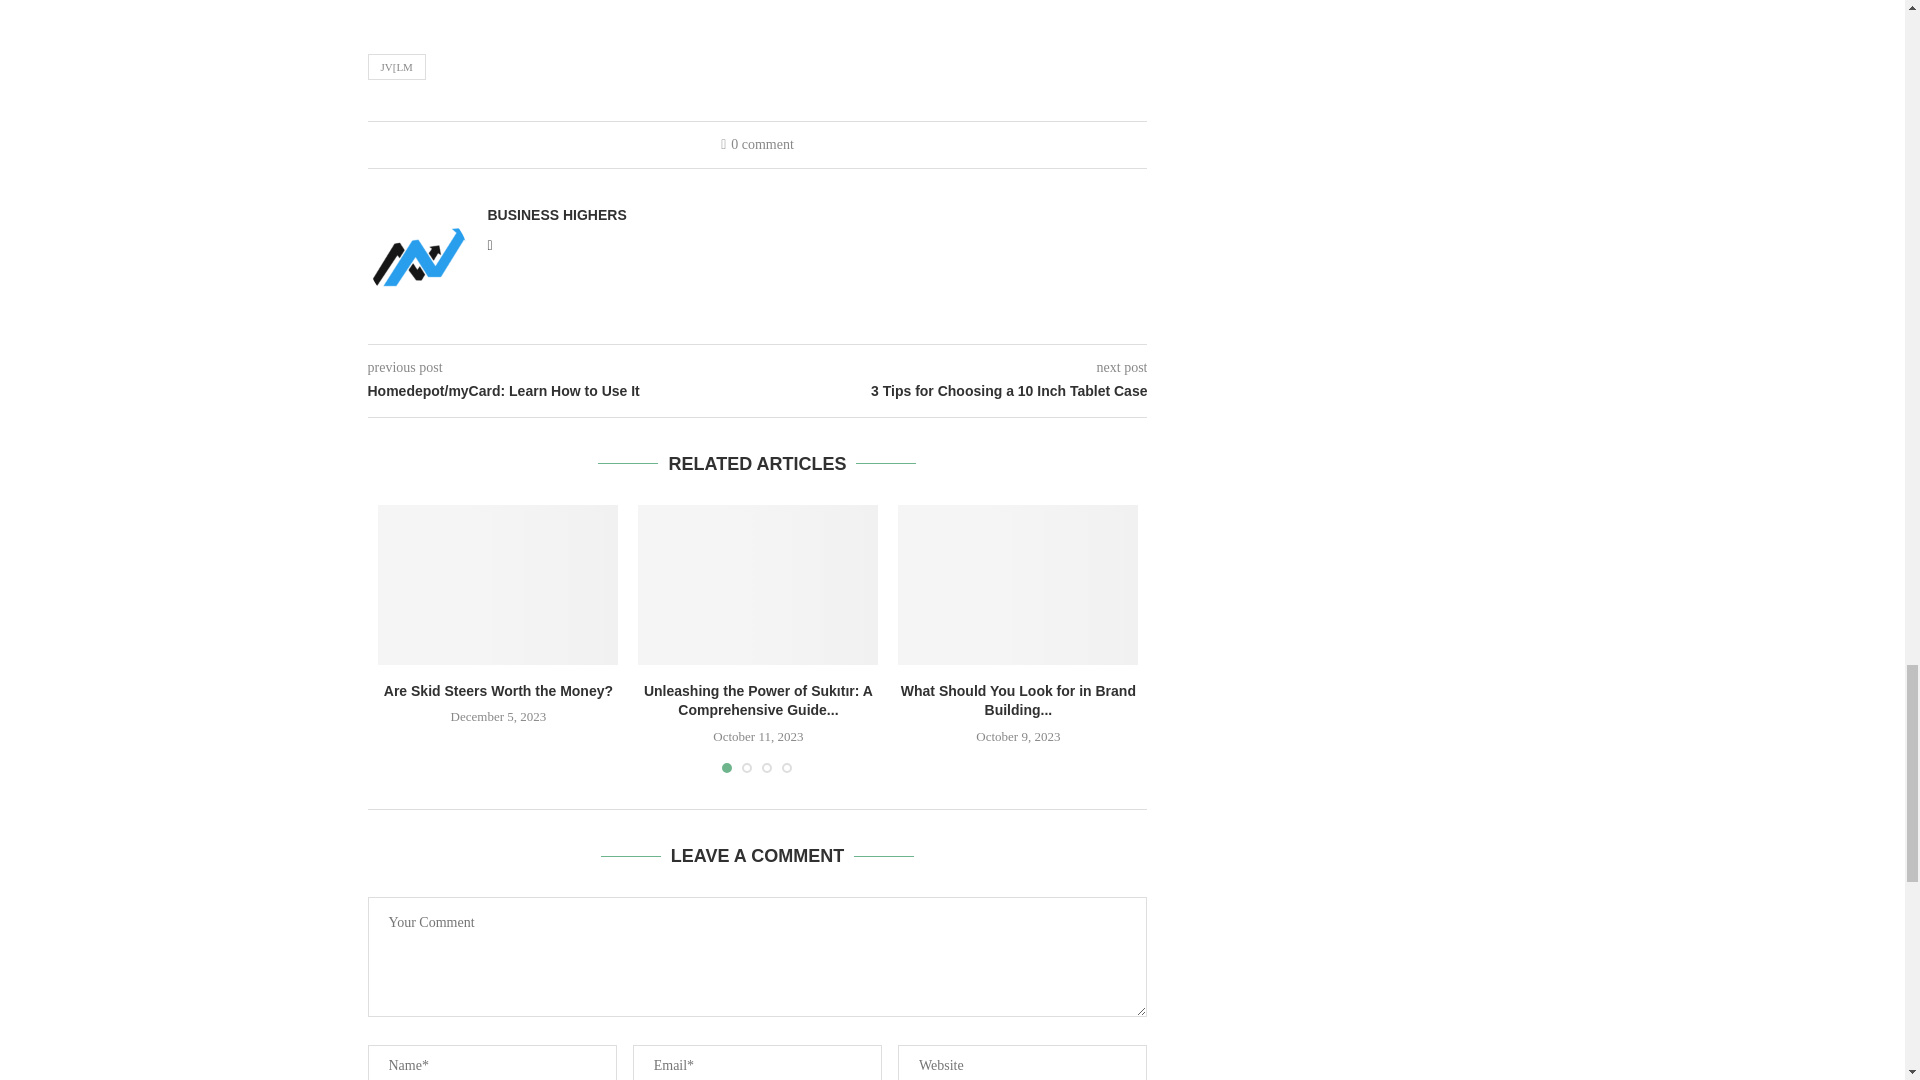  What do you see at coordinates (557, 214) in the screenshot?
I see `Author Business Highers` at bounding box center [557, 214].